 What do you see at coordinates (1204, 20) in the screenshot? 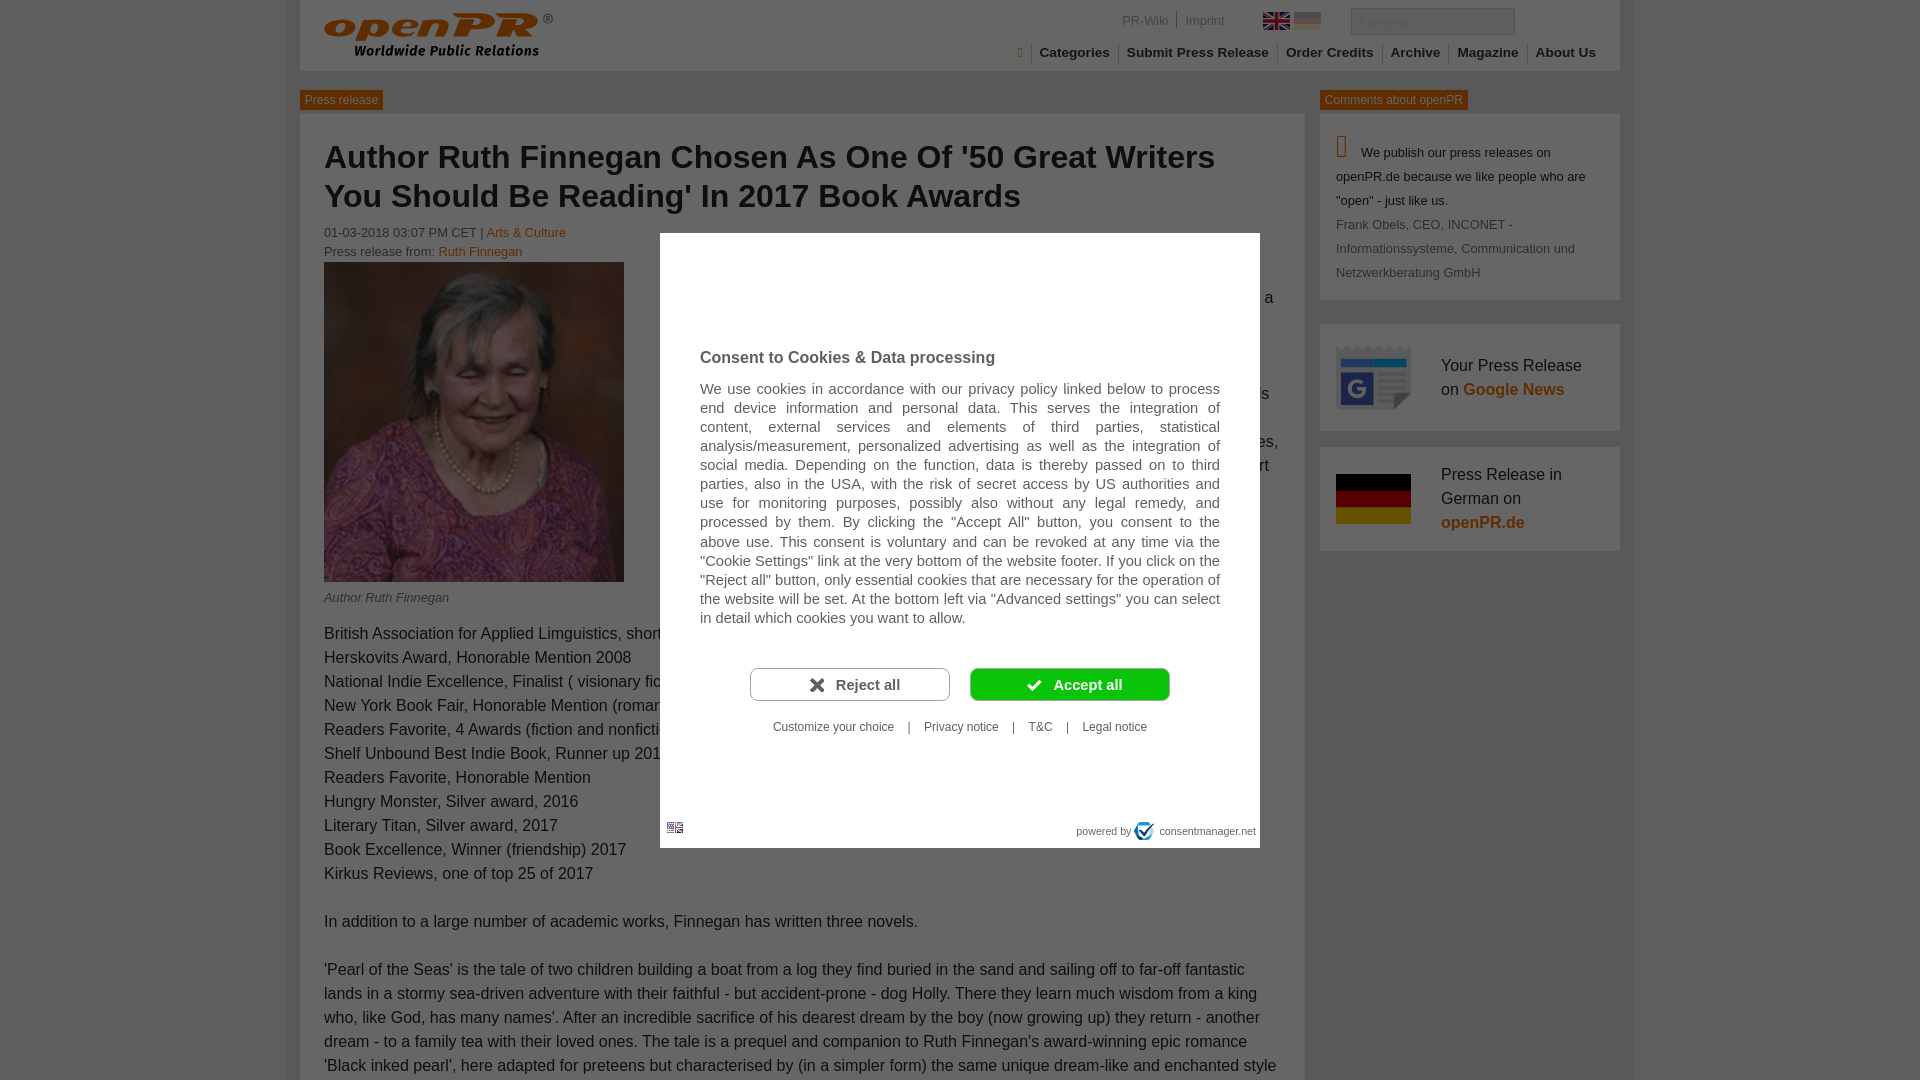
I see `Imprint` at bounding box center [1204, 20].